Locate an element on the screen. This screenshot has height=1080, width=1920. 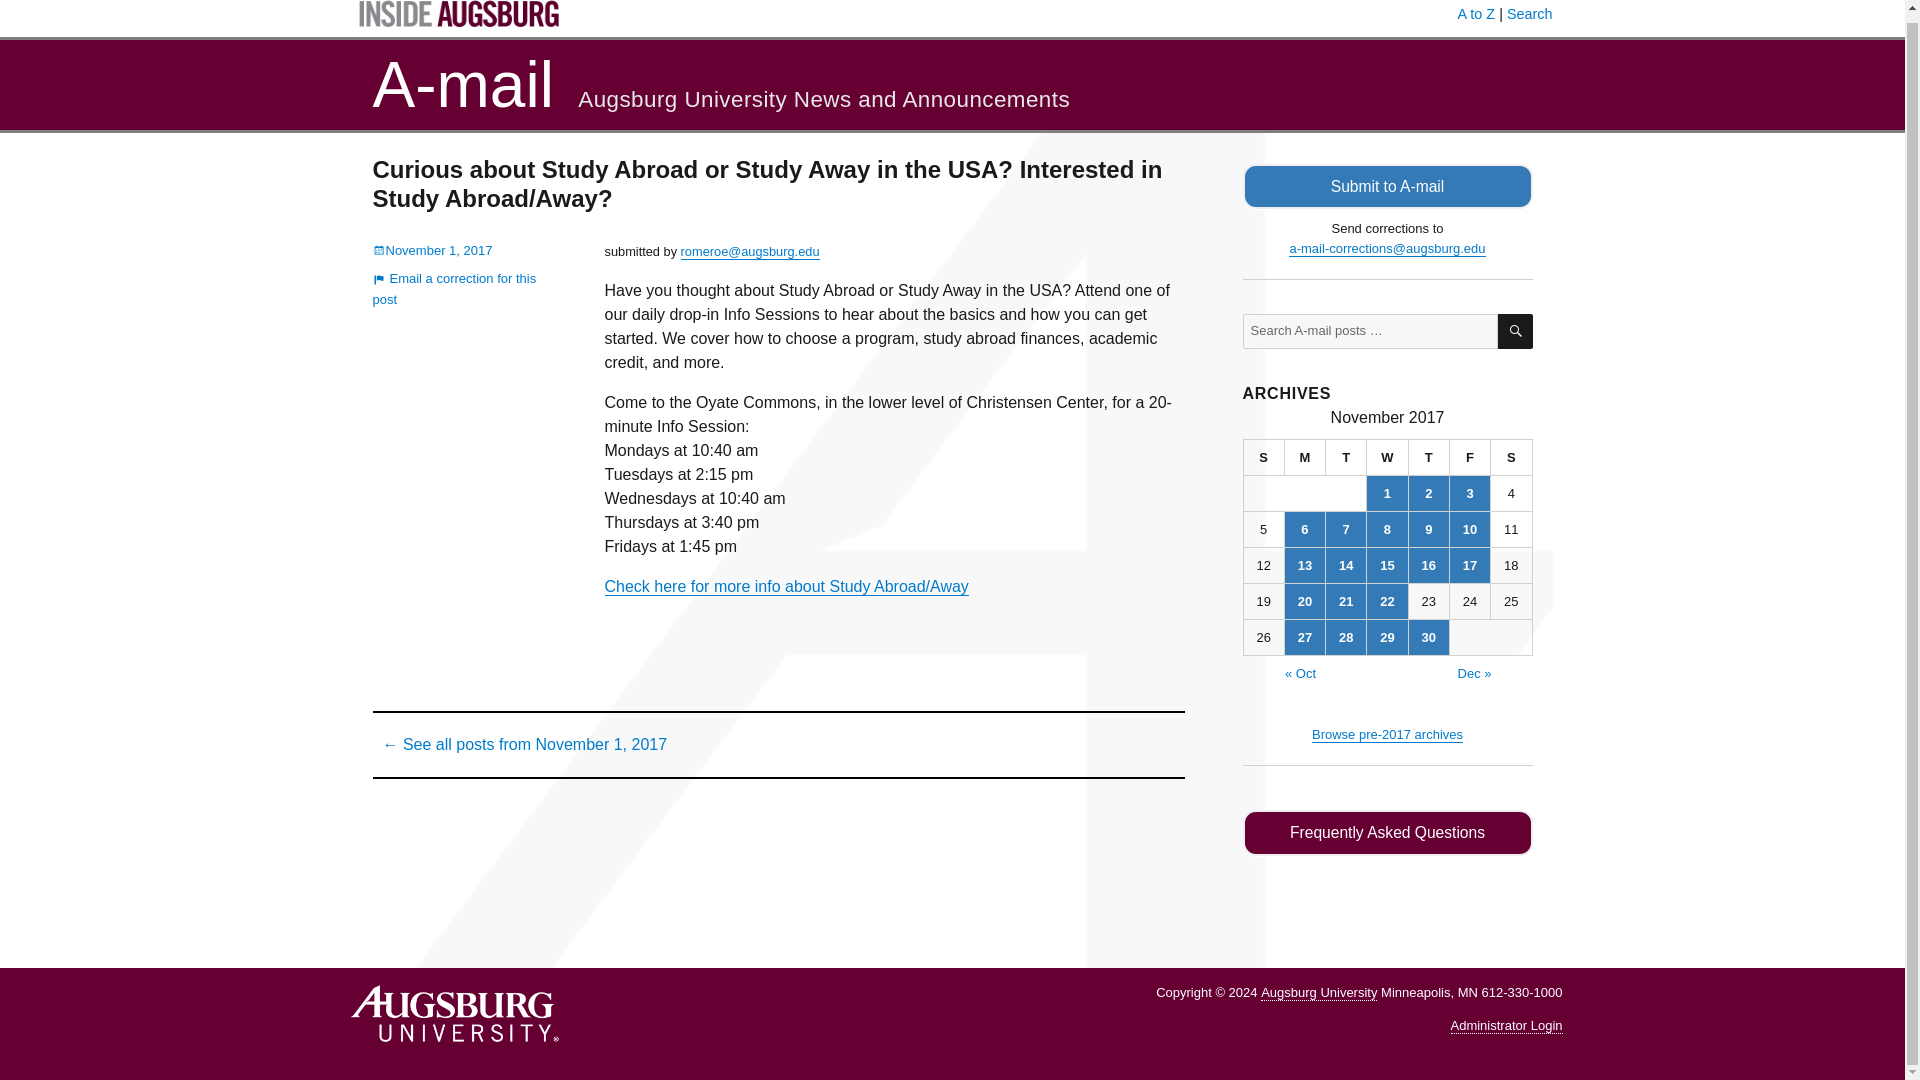
29 is located at coordinates (1387, 636).